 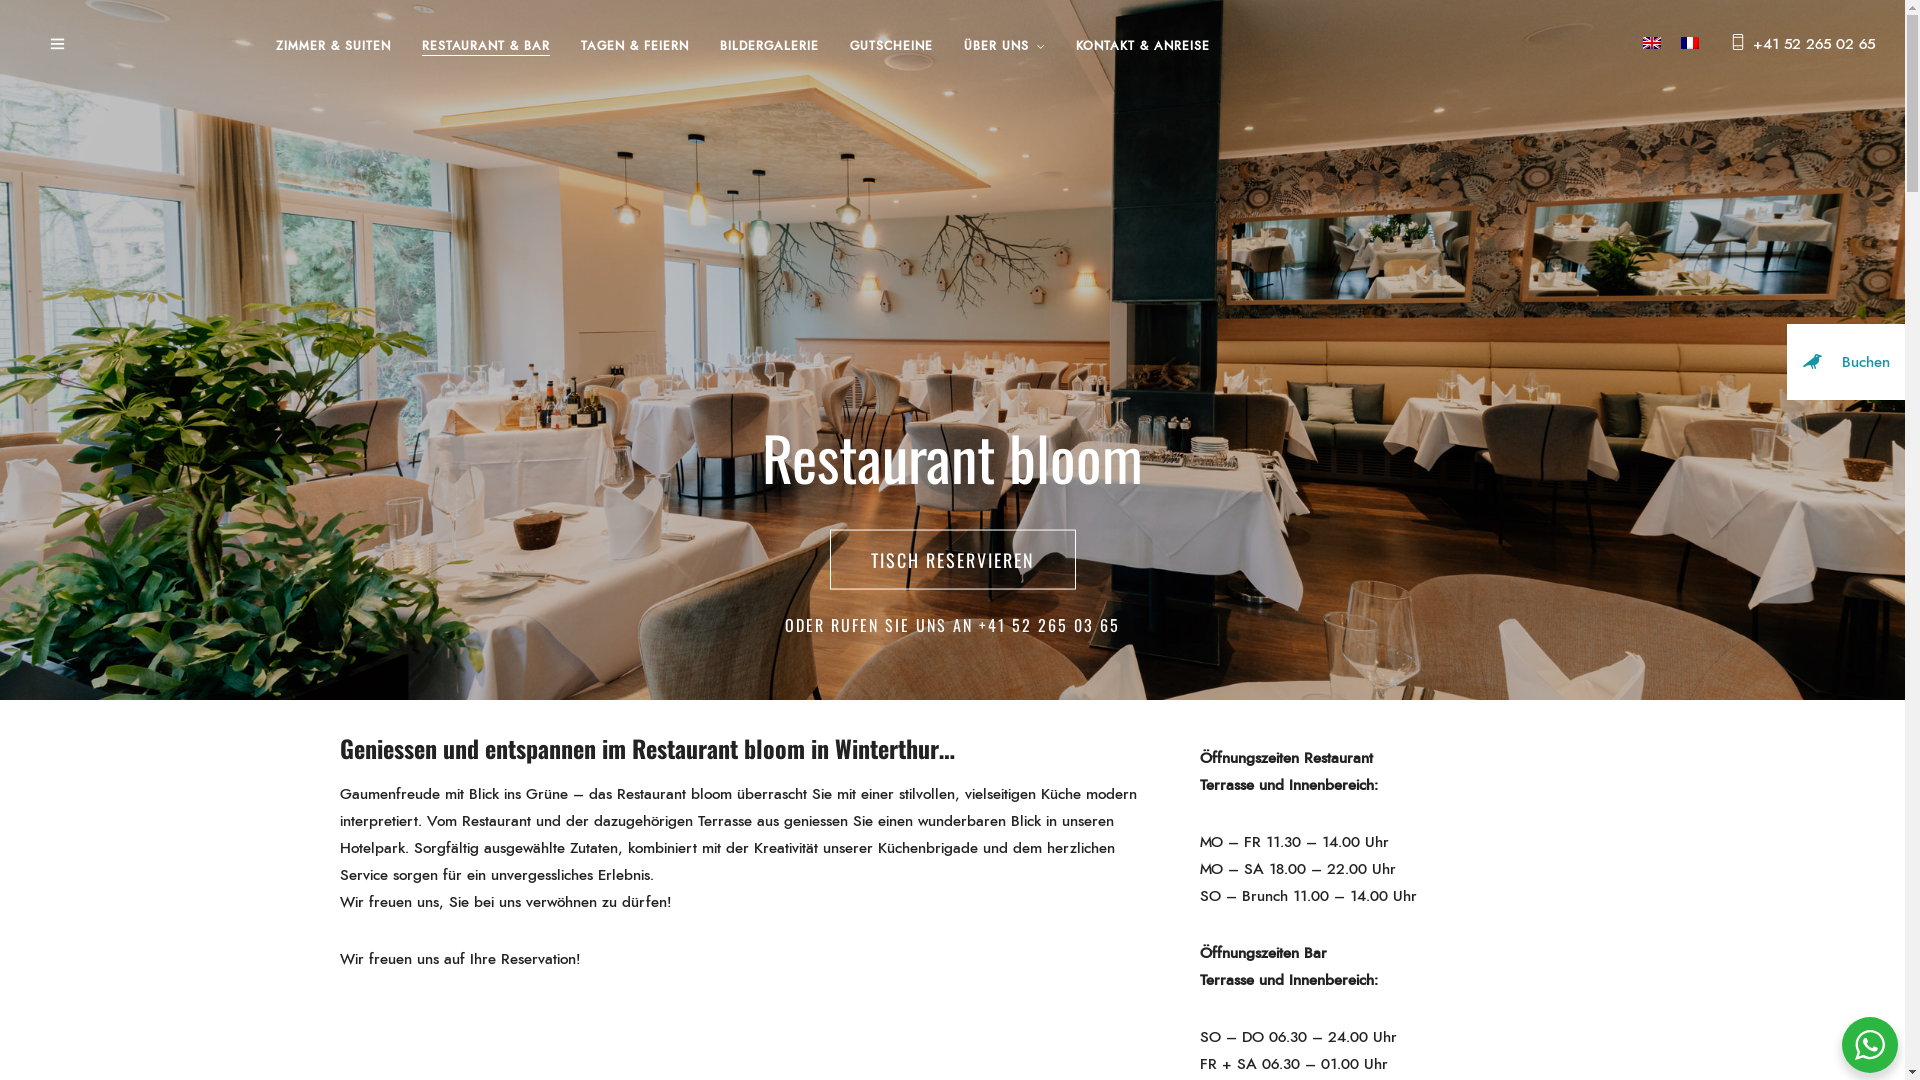 What do you see at coordinates (1846, 362) in the screenshot?
I see `Buchen` at bounding box center [1846, 362].